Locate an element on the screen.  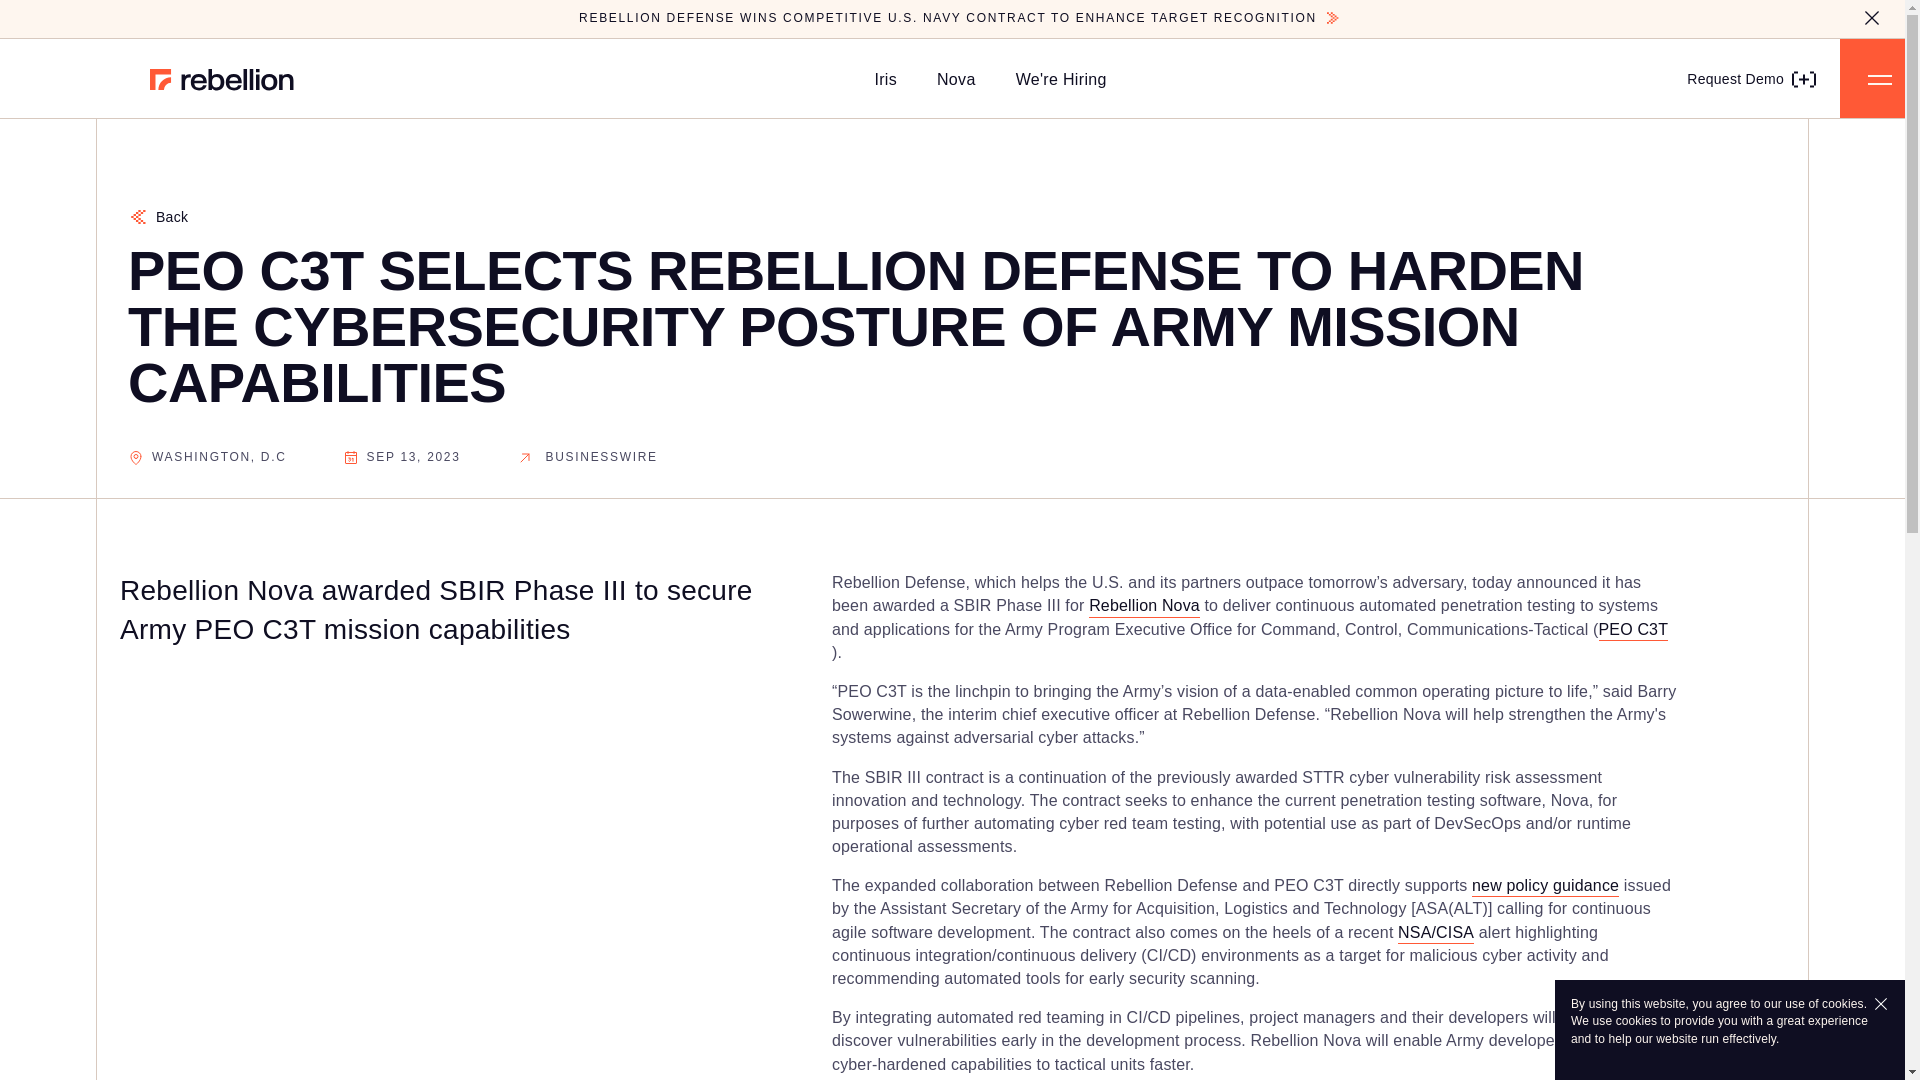
new policy guidance is located at coordinates (1545, 885).